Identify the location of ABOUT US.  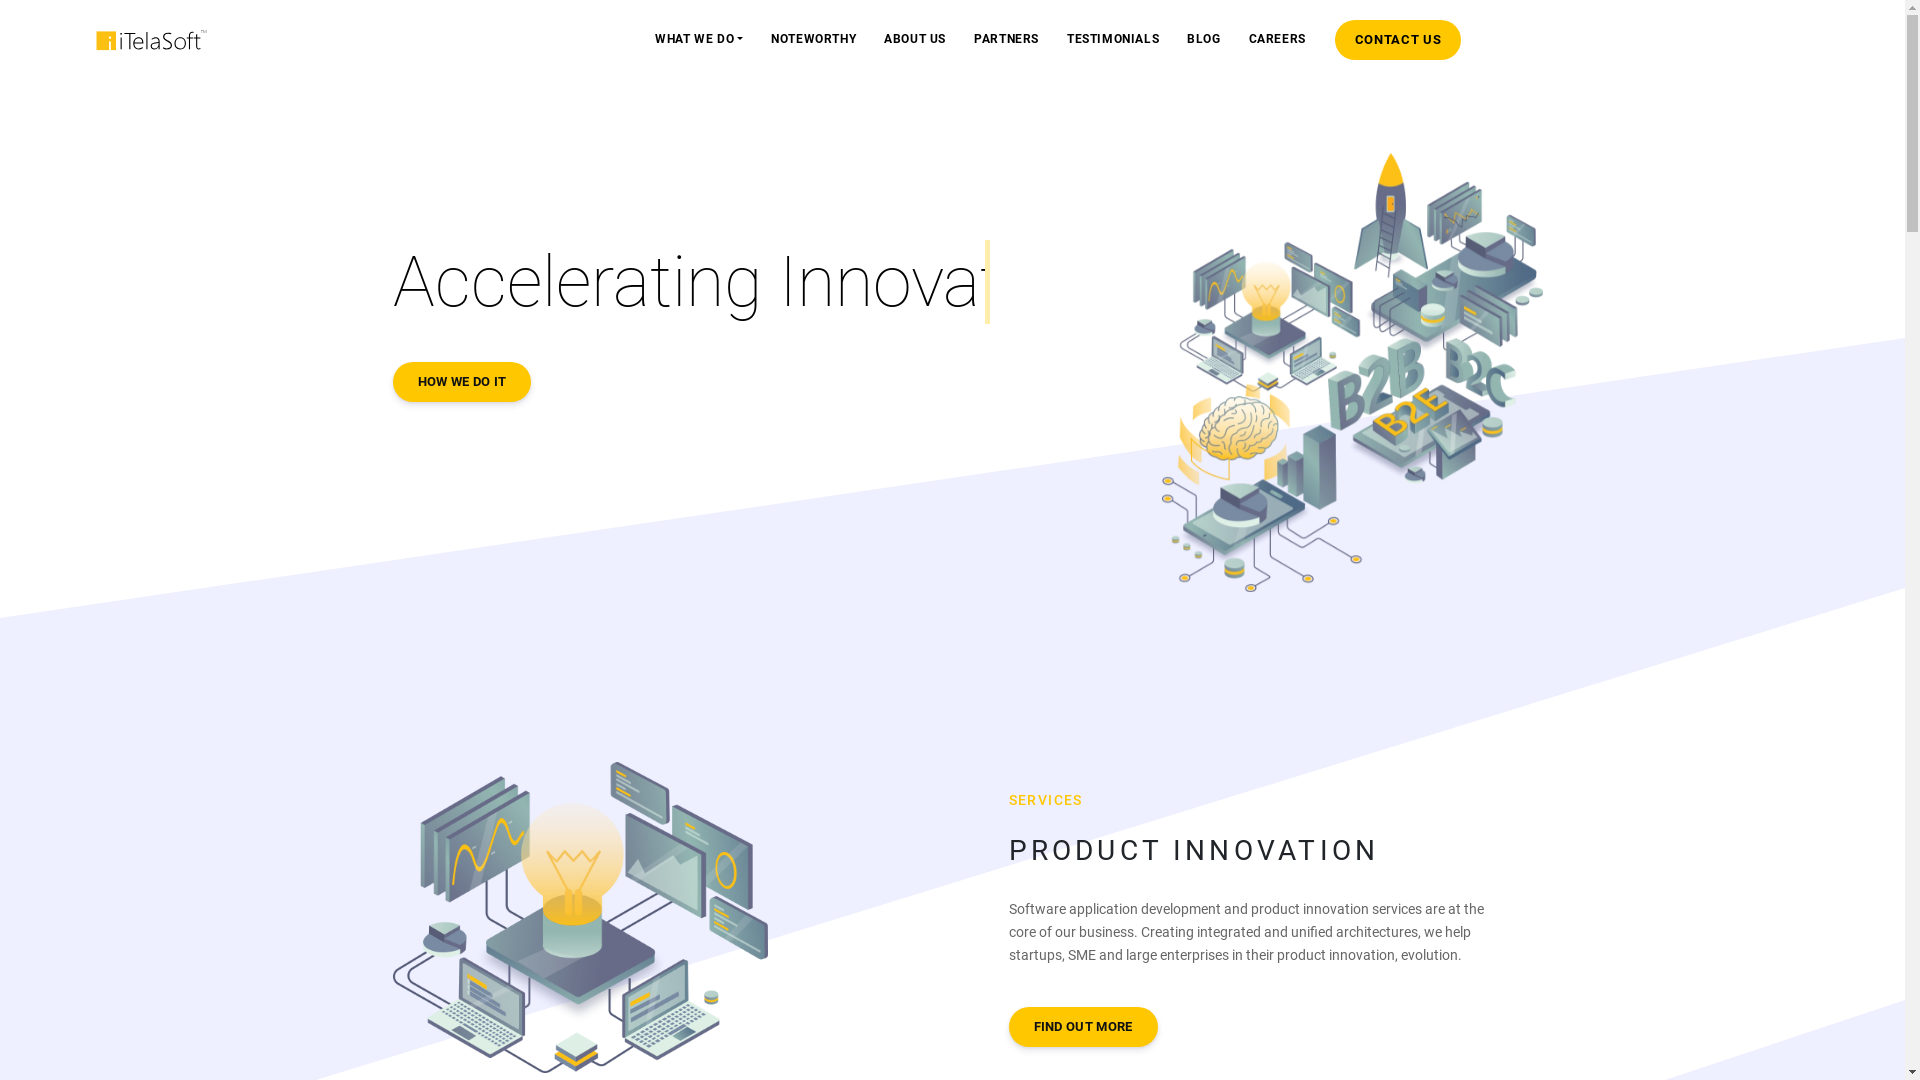
(915, 40).